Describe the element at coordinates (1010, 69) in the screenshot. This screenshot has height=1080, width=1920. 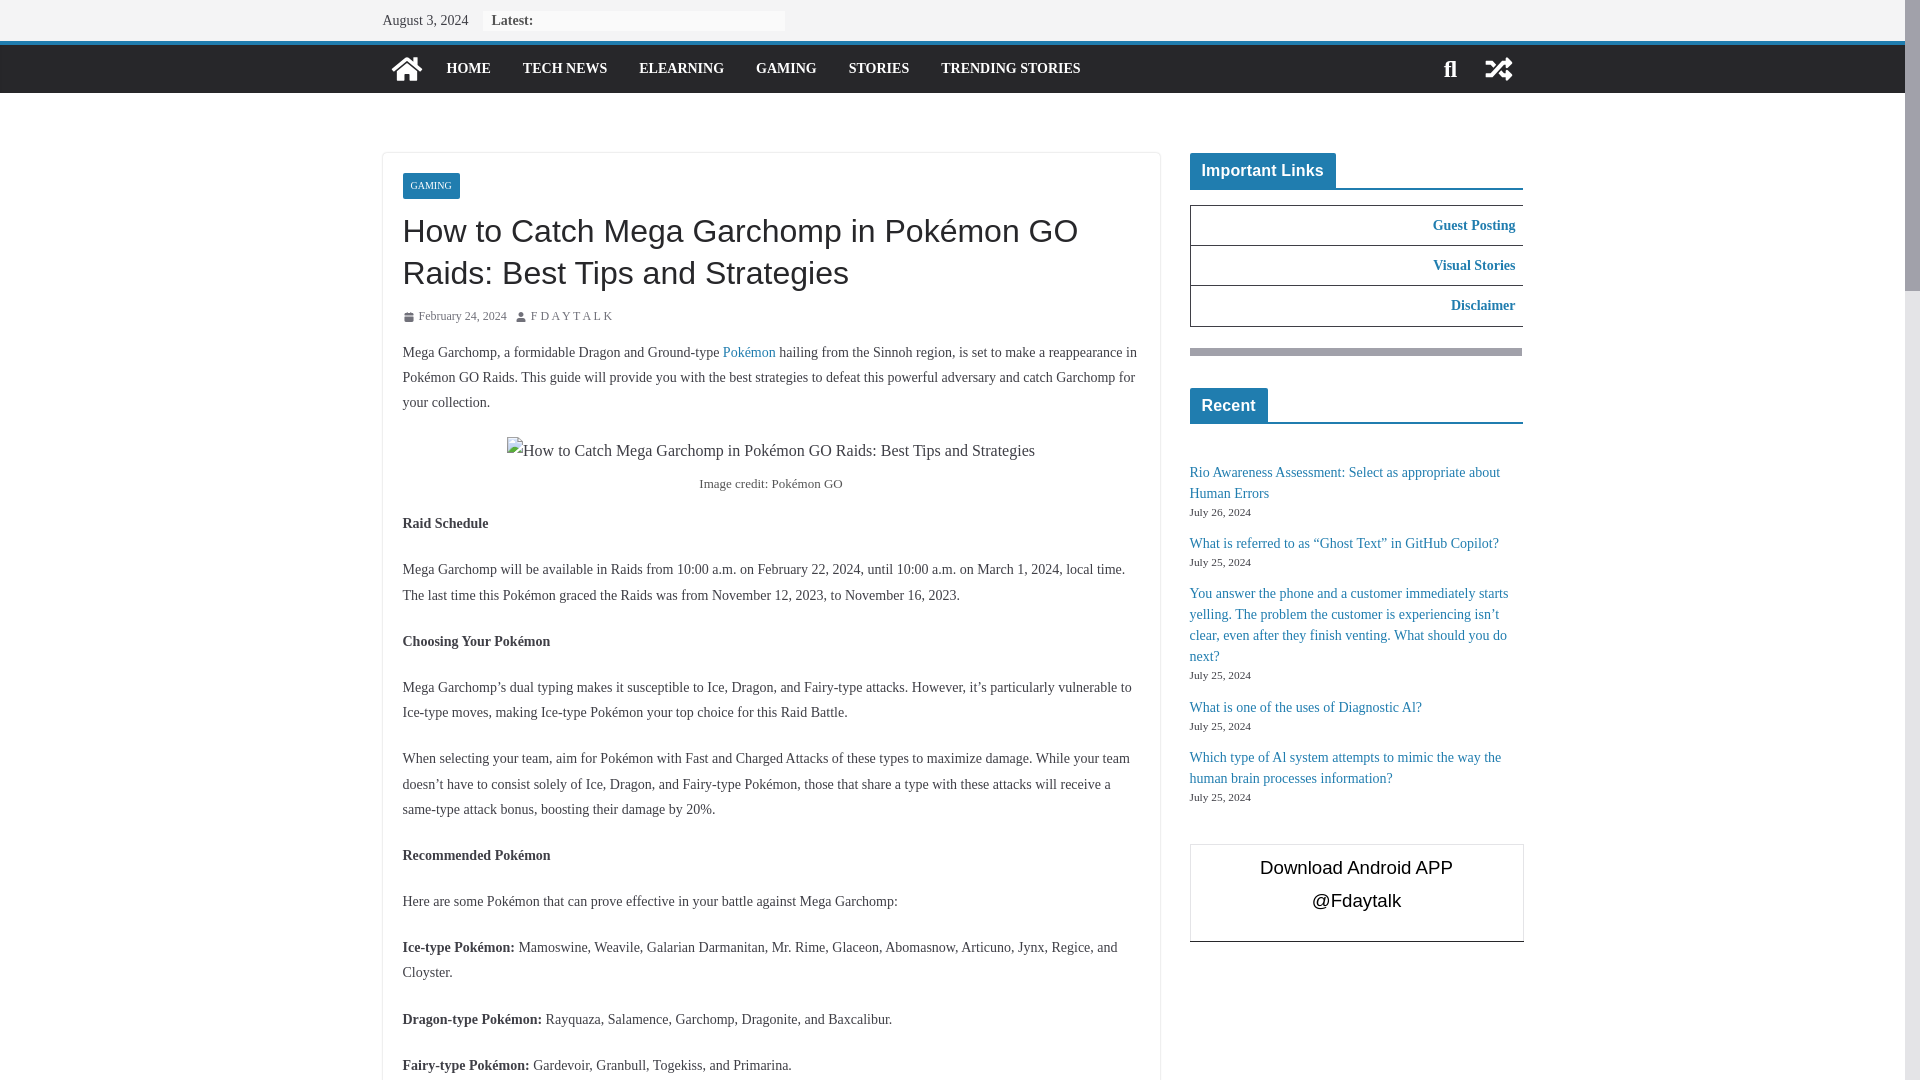
I see `TRENDING STORIES` at that location.